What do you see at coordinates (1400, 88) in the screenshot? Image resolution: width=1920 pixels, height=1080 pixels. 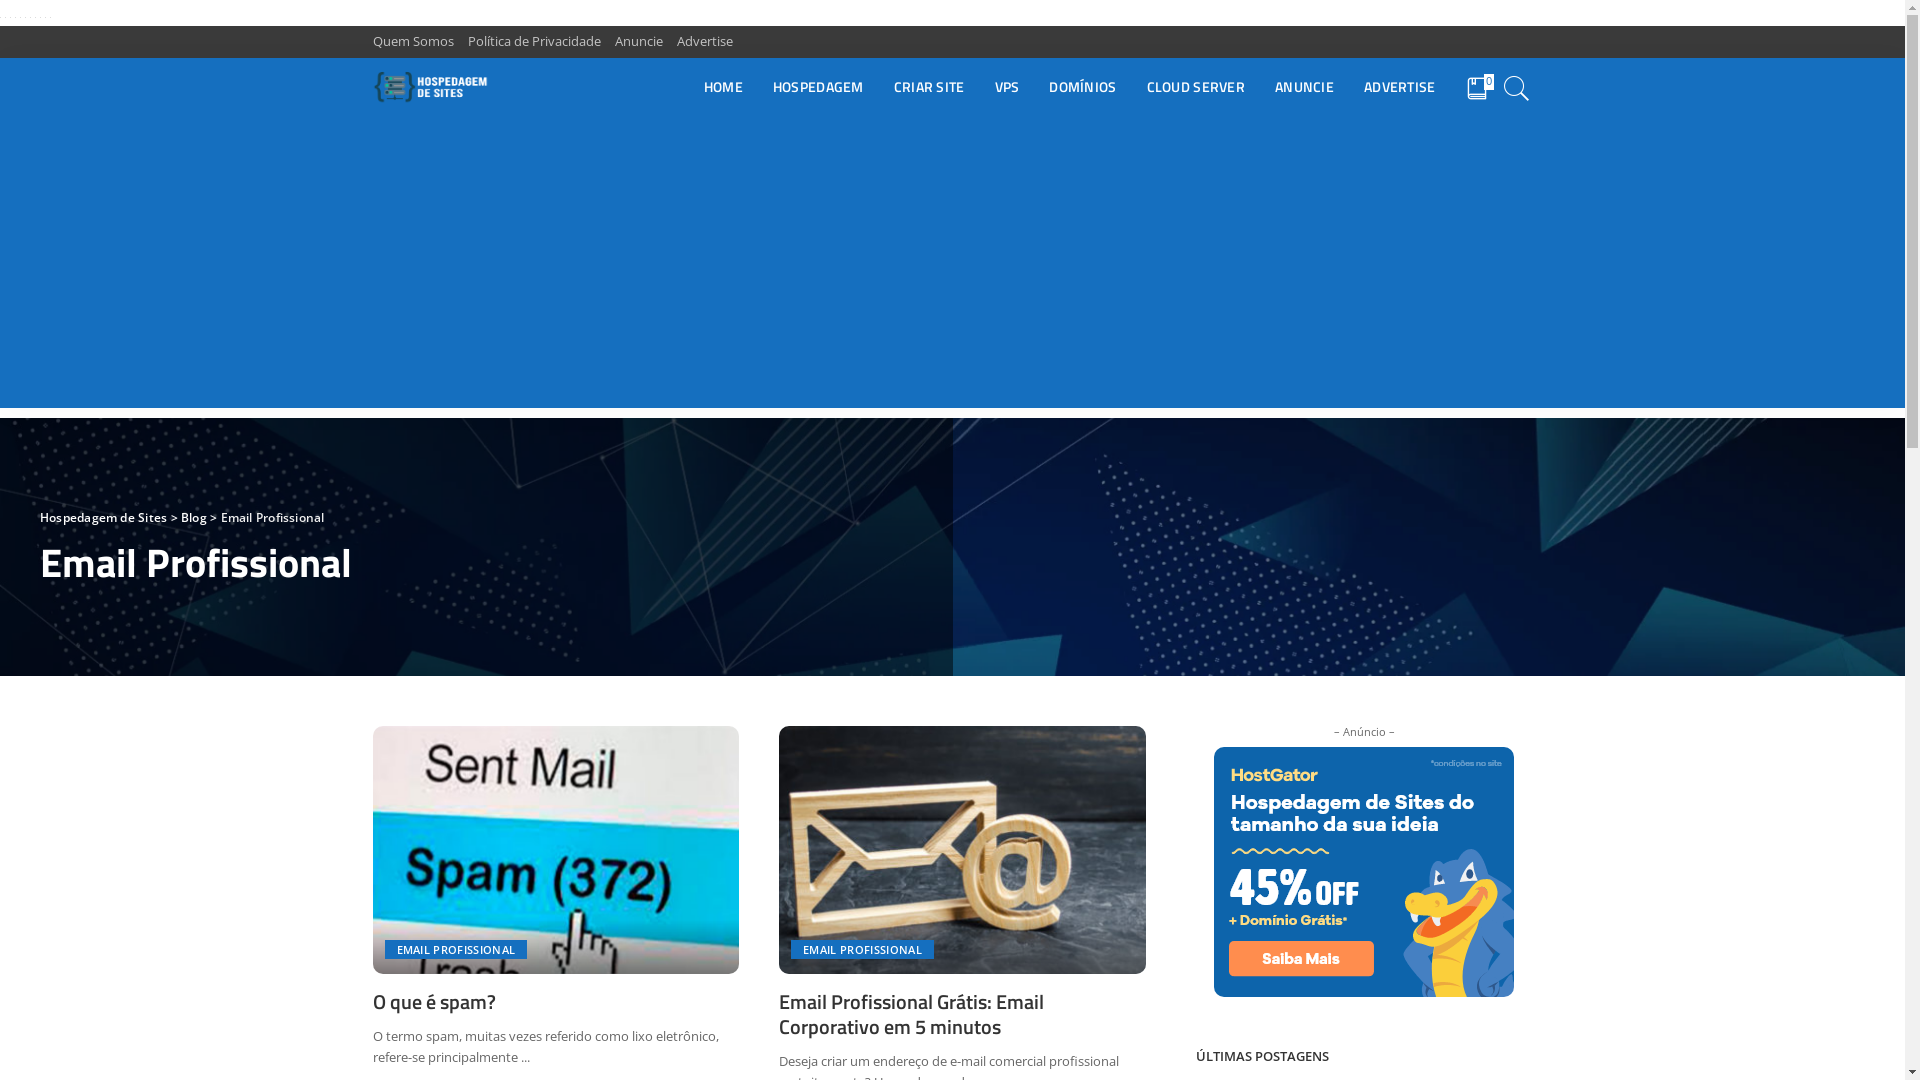 I see `ADVERTISE` at bounding box center [1400, 88].